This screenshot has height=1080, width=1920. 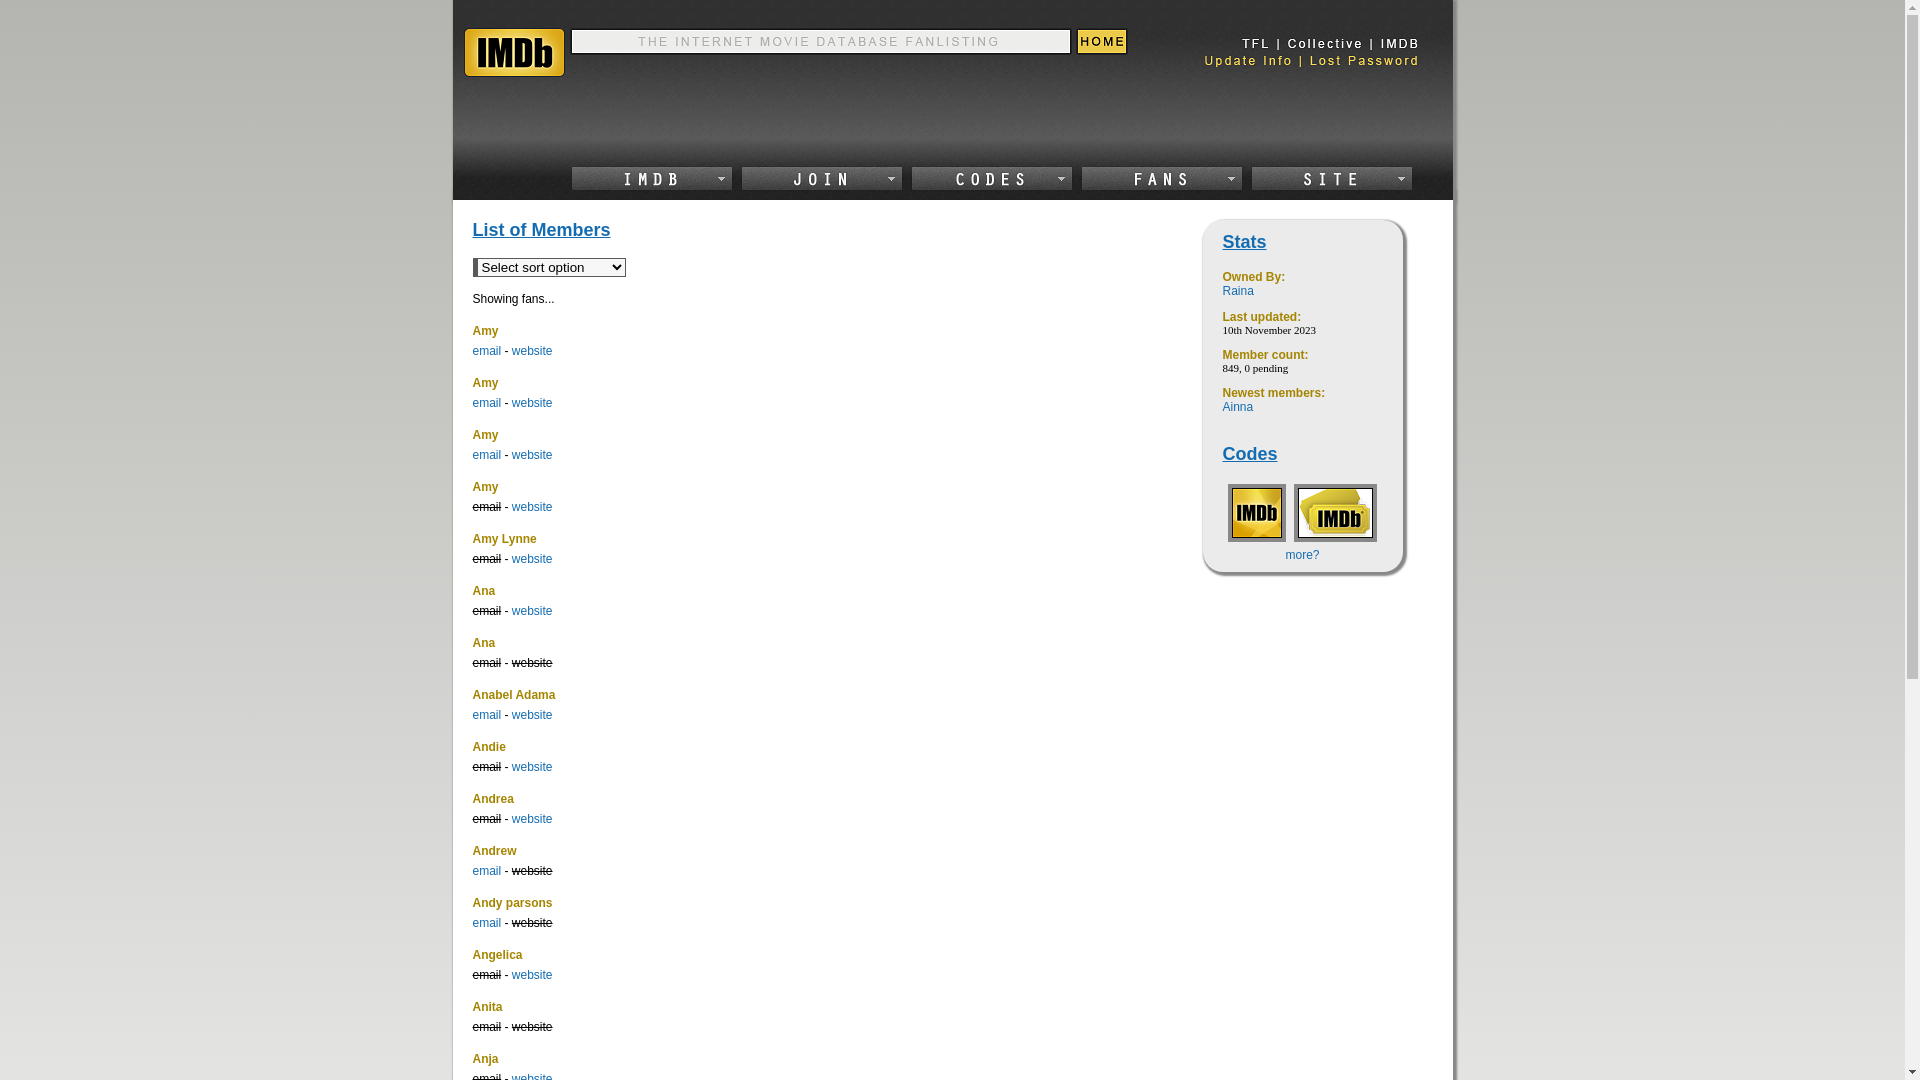 What do you see at coordinates (532, 507) in the screenshot?
I see `website` at bounding box center [532, 507].